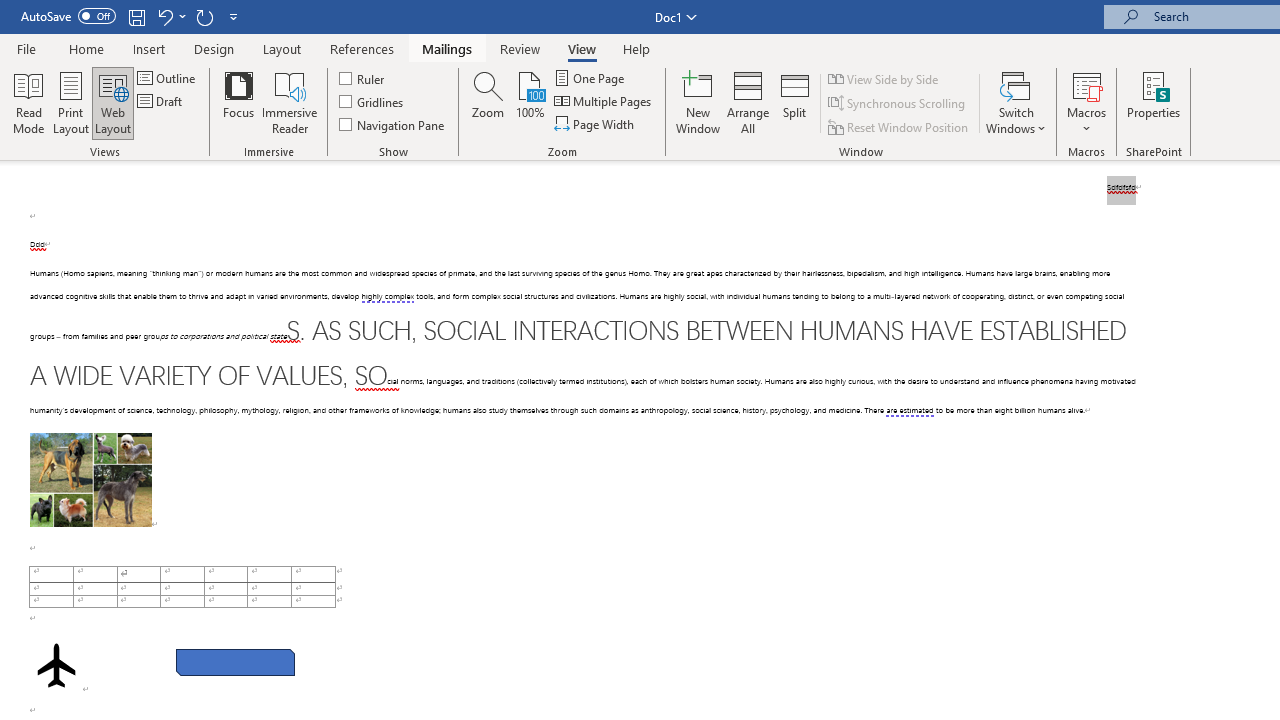 The image size is (1280, 720). What do you see at coordinates (56, 665) in the screenshot?
I see `Airplane with solid fill` at bounding box center [56, 665].